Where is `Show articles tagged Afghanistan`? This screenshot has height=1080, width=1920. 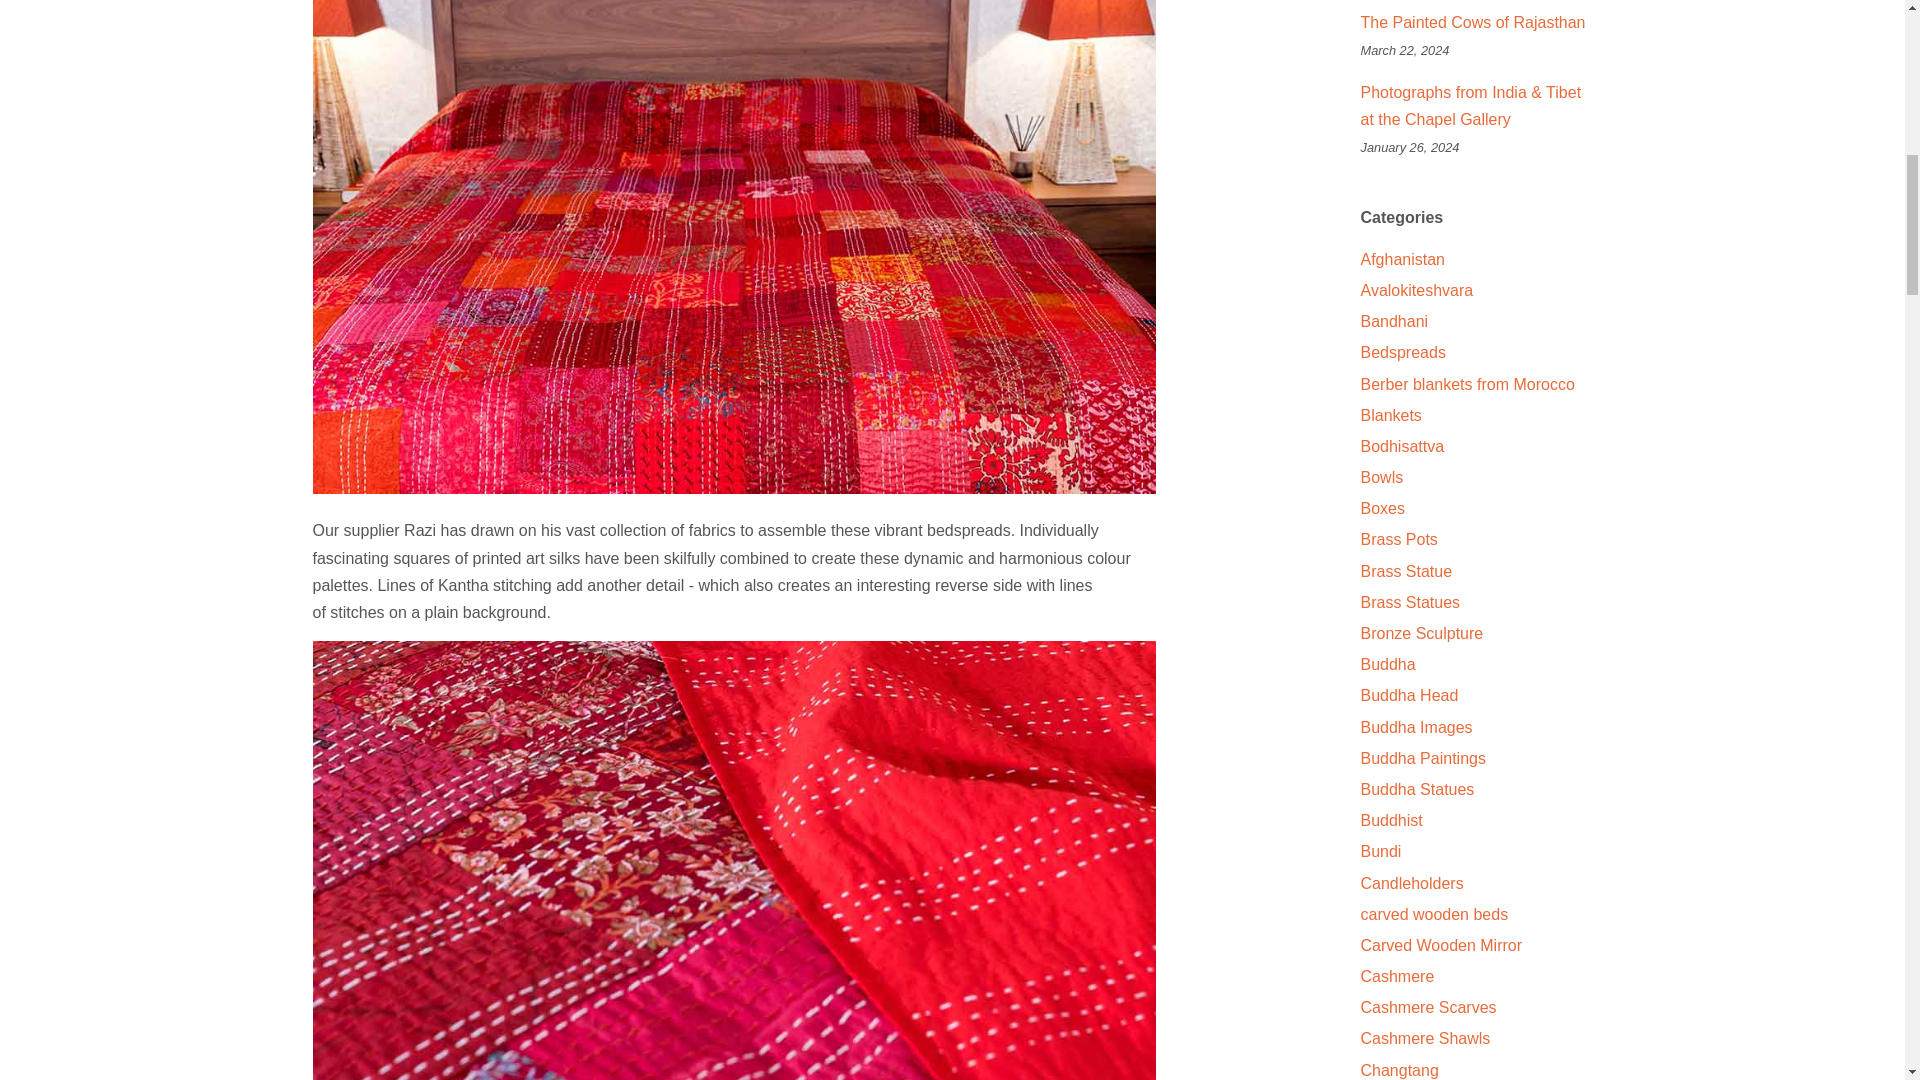 Show articles tagged Afghanistan is located at coordinates (1402, 258).